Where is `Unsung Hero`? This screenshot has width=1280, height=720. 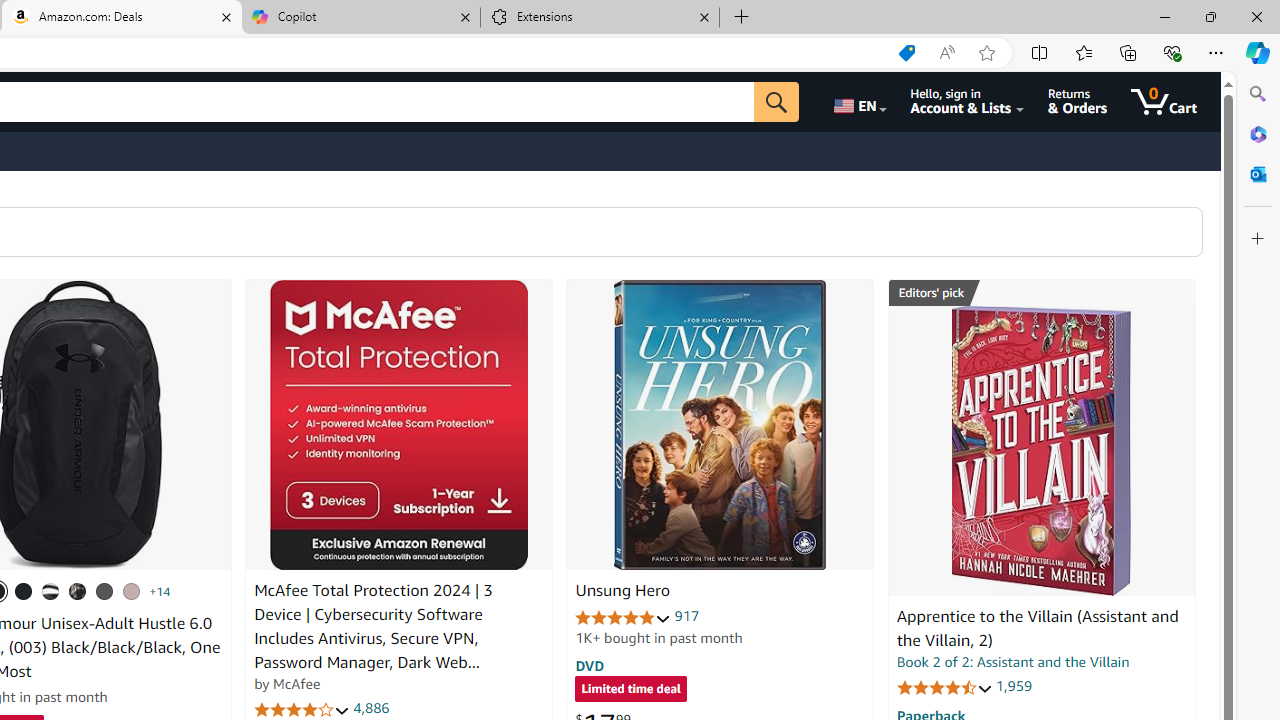 Unsung Hero is located at coordinates (720, 425).